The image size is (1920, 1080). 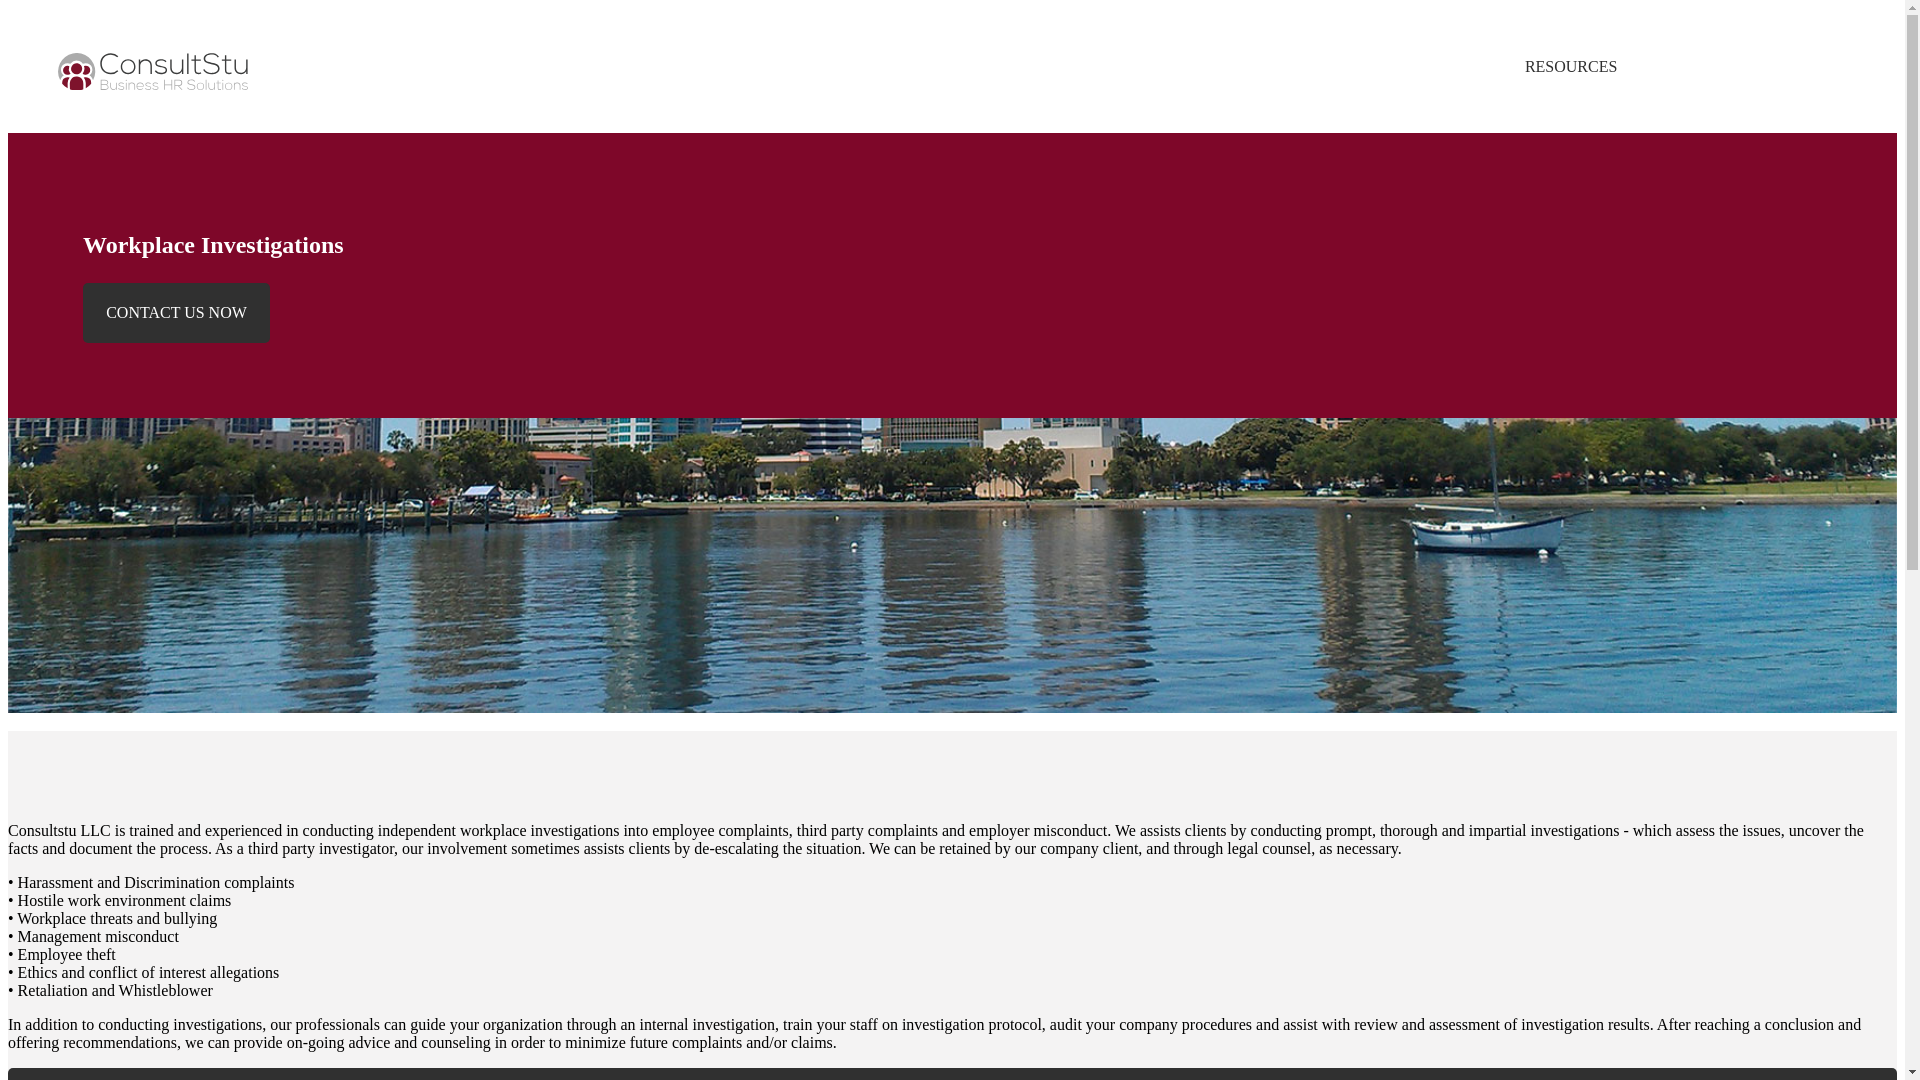 I want to click on ABOUT US, so click(x=1352, y=66).